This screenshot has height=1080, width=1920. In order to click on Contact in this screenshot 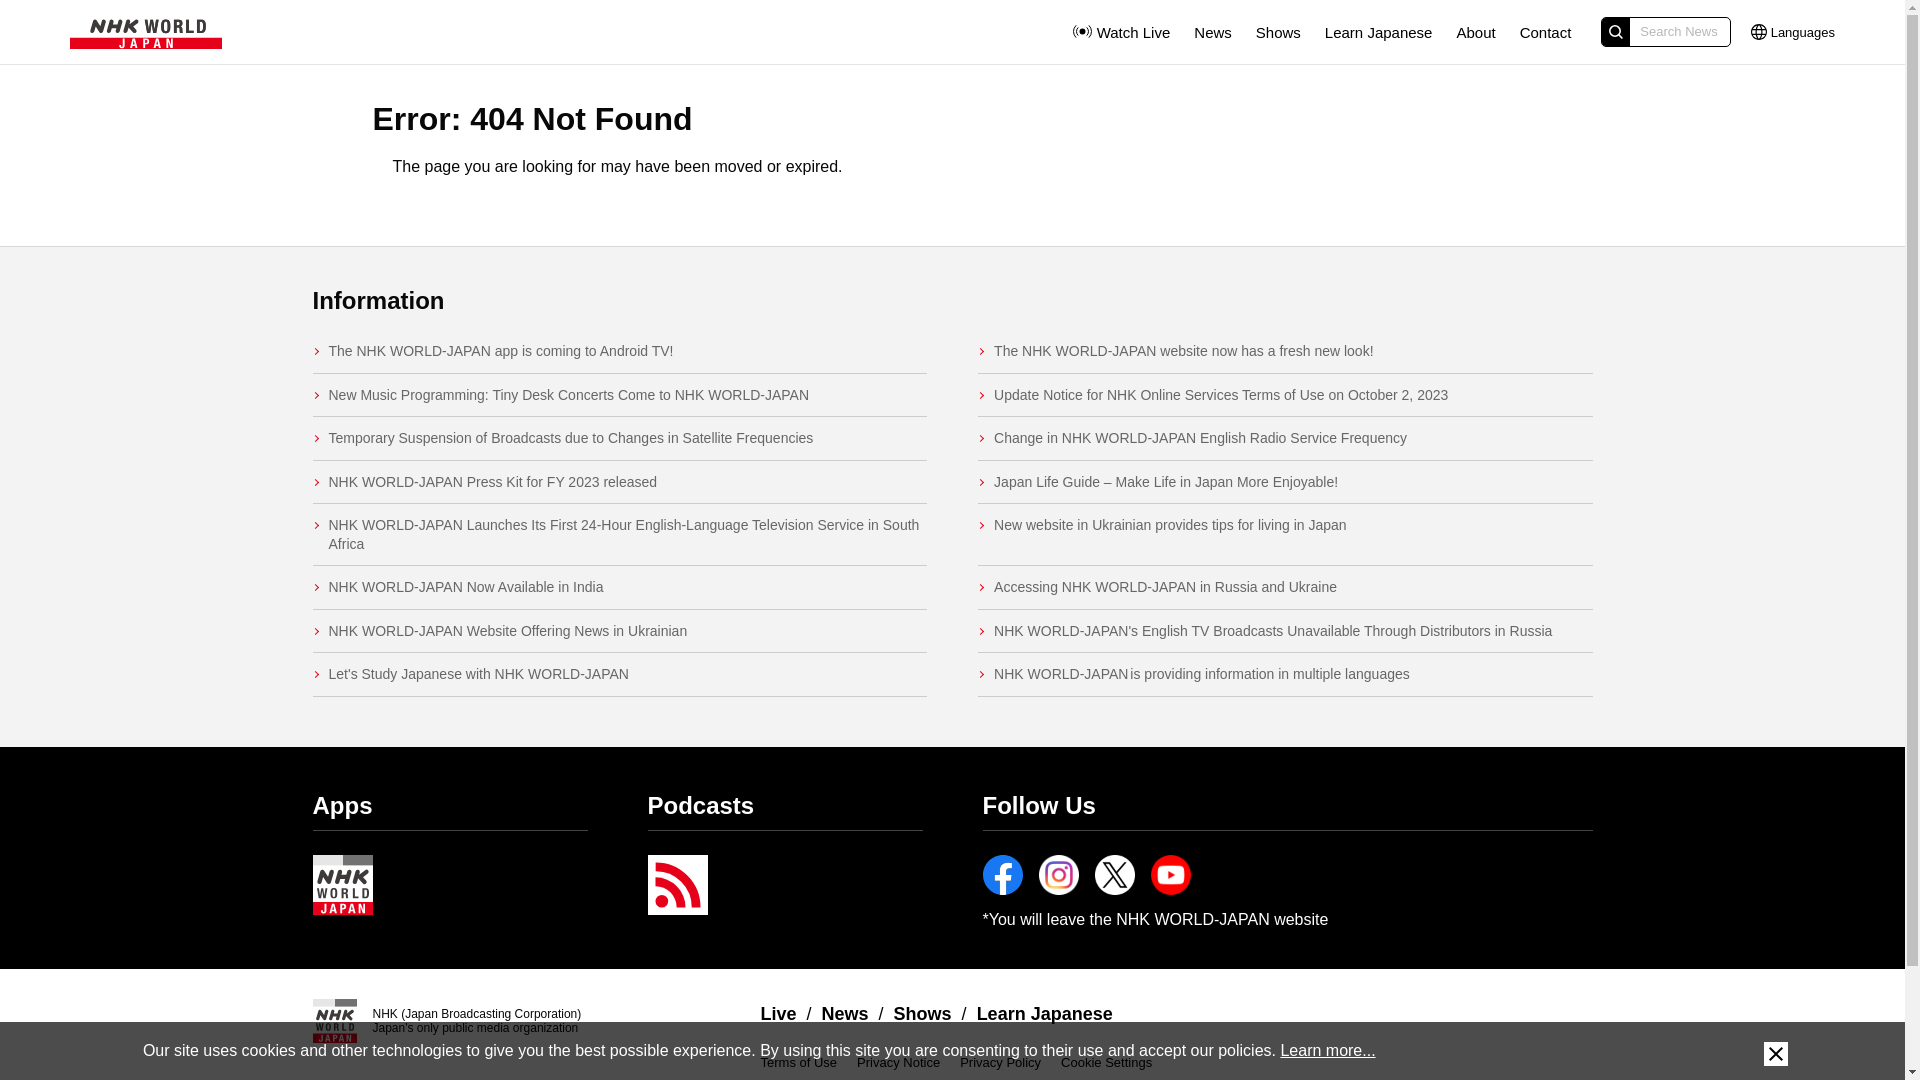, I will do `click(1546, 32)`.